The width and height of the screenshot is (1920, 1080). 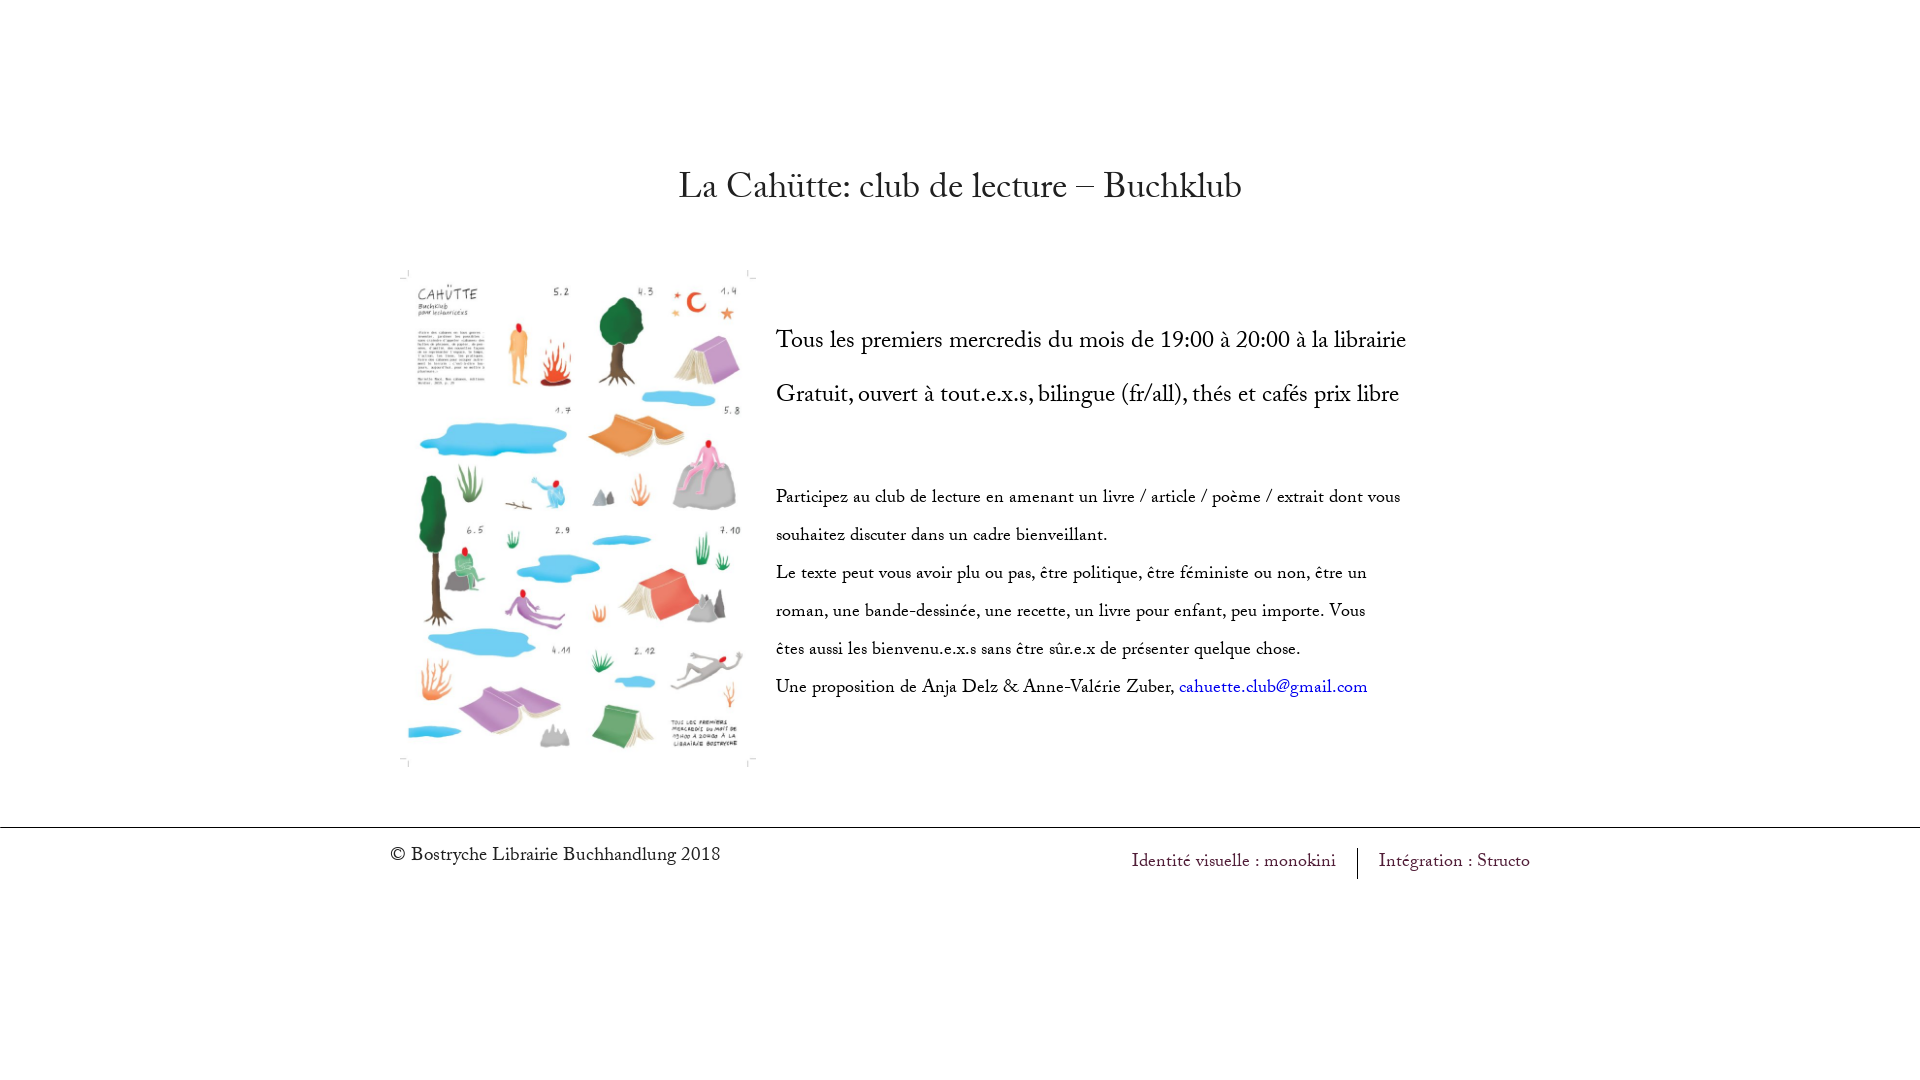 What do you see at coordinates (1499, 38) in the screenshot?
I see `D` at bounding box center [1499, 38].